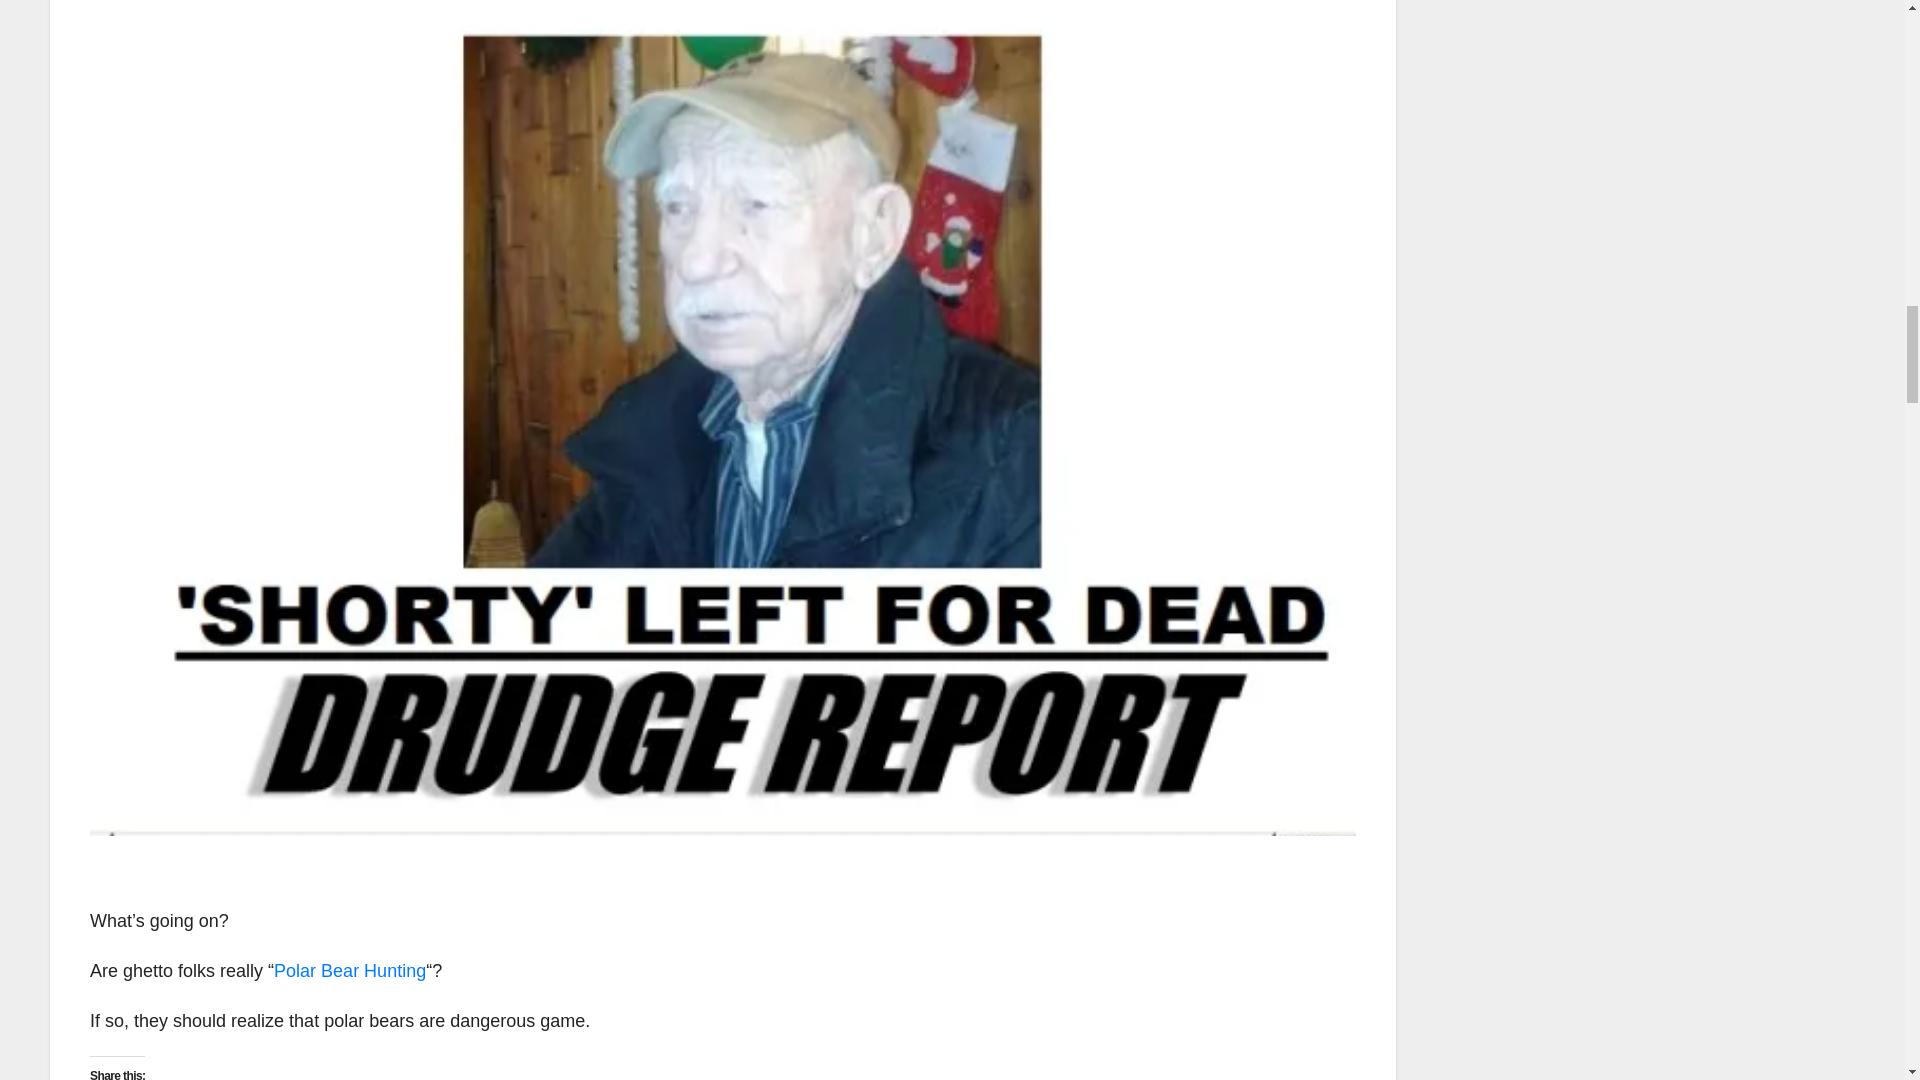 This screenshot has height=1080, width=1920. I want to click on Polar Bear Hunting, so click(350, 970).